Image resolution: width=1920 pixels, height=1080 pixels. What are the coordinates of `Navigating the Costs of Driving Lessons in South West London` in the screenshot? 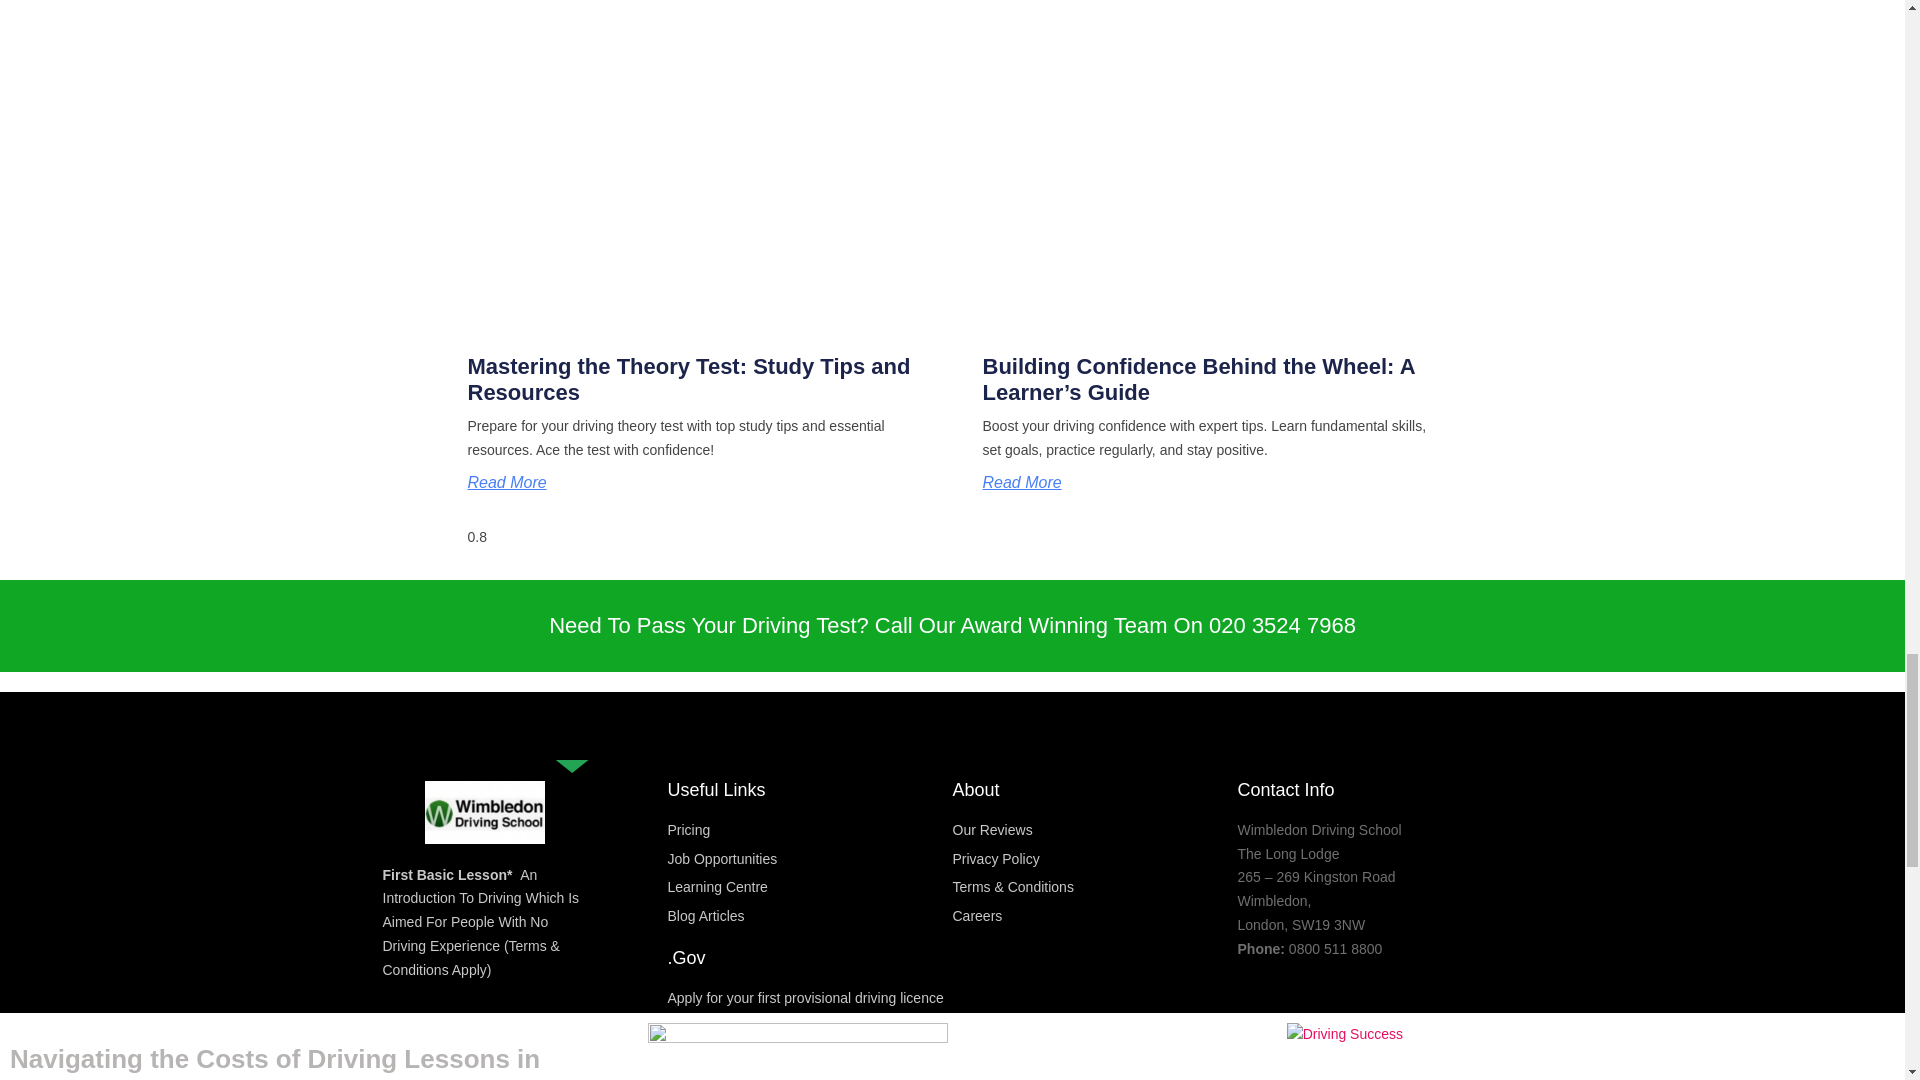 It's located at (274, 1062).